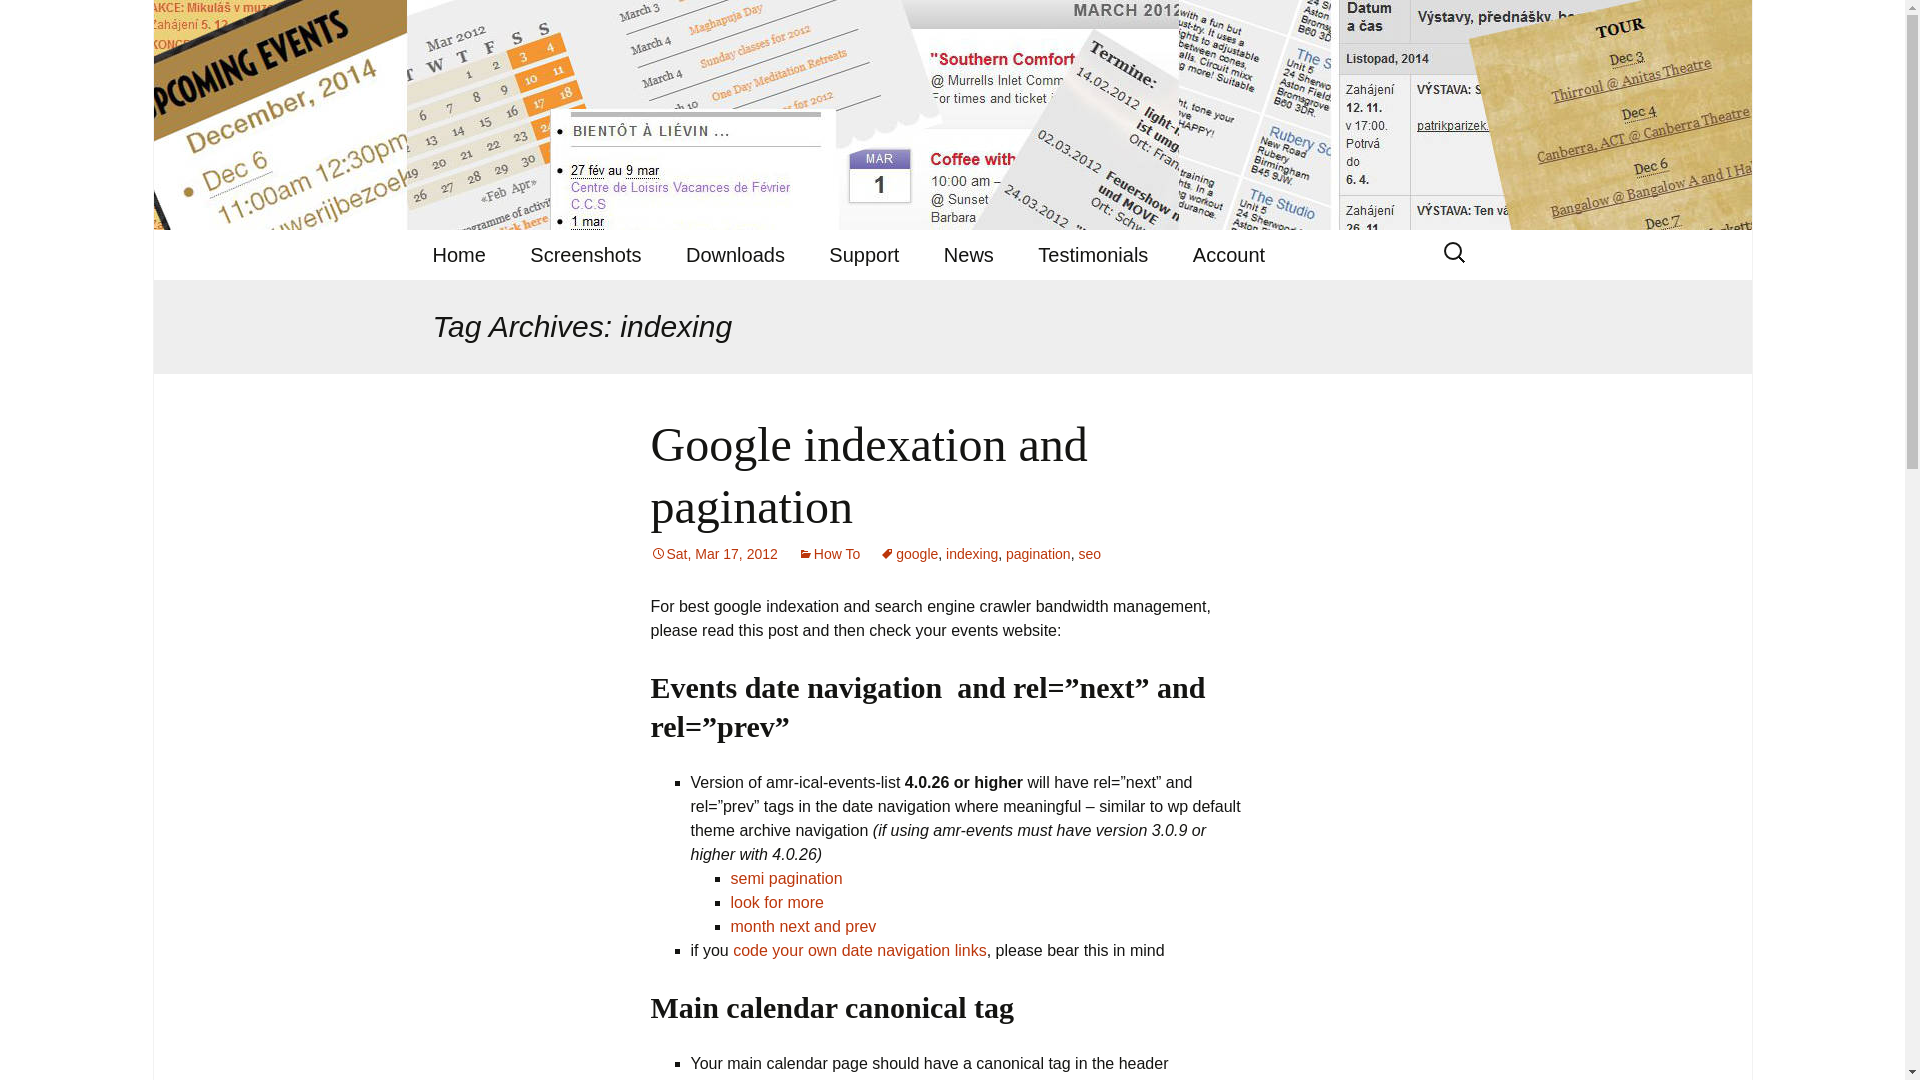  I want to click on Home, so click(458, 254).